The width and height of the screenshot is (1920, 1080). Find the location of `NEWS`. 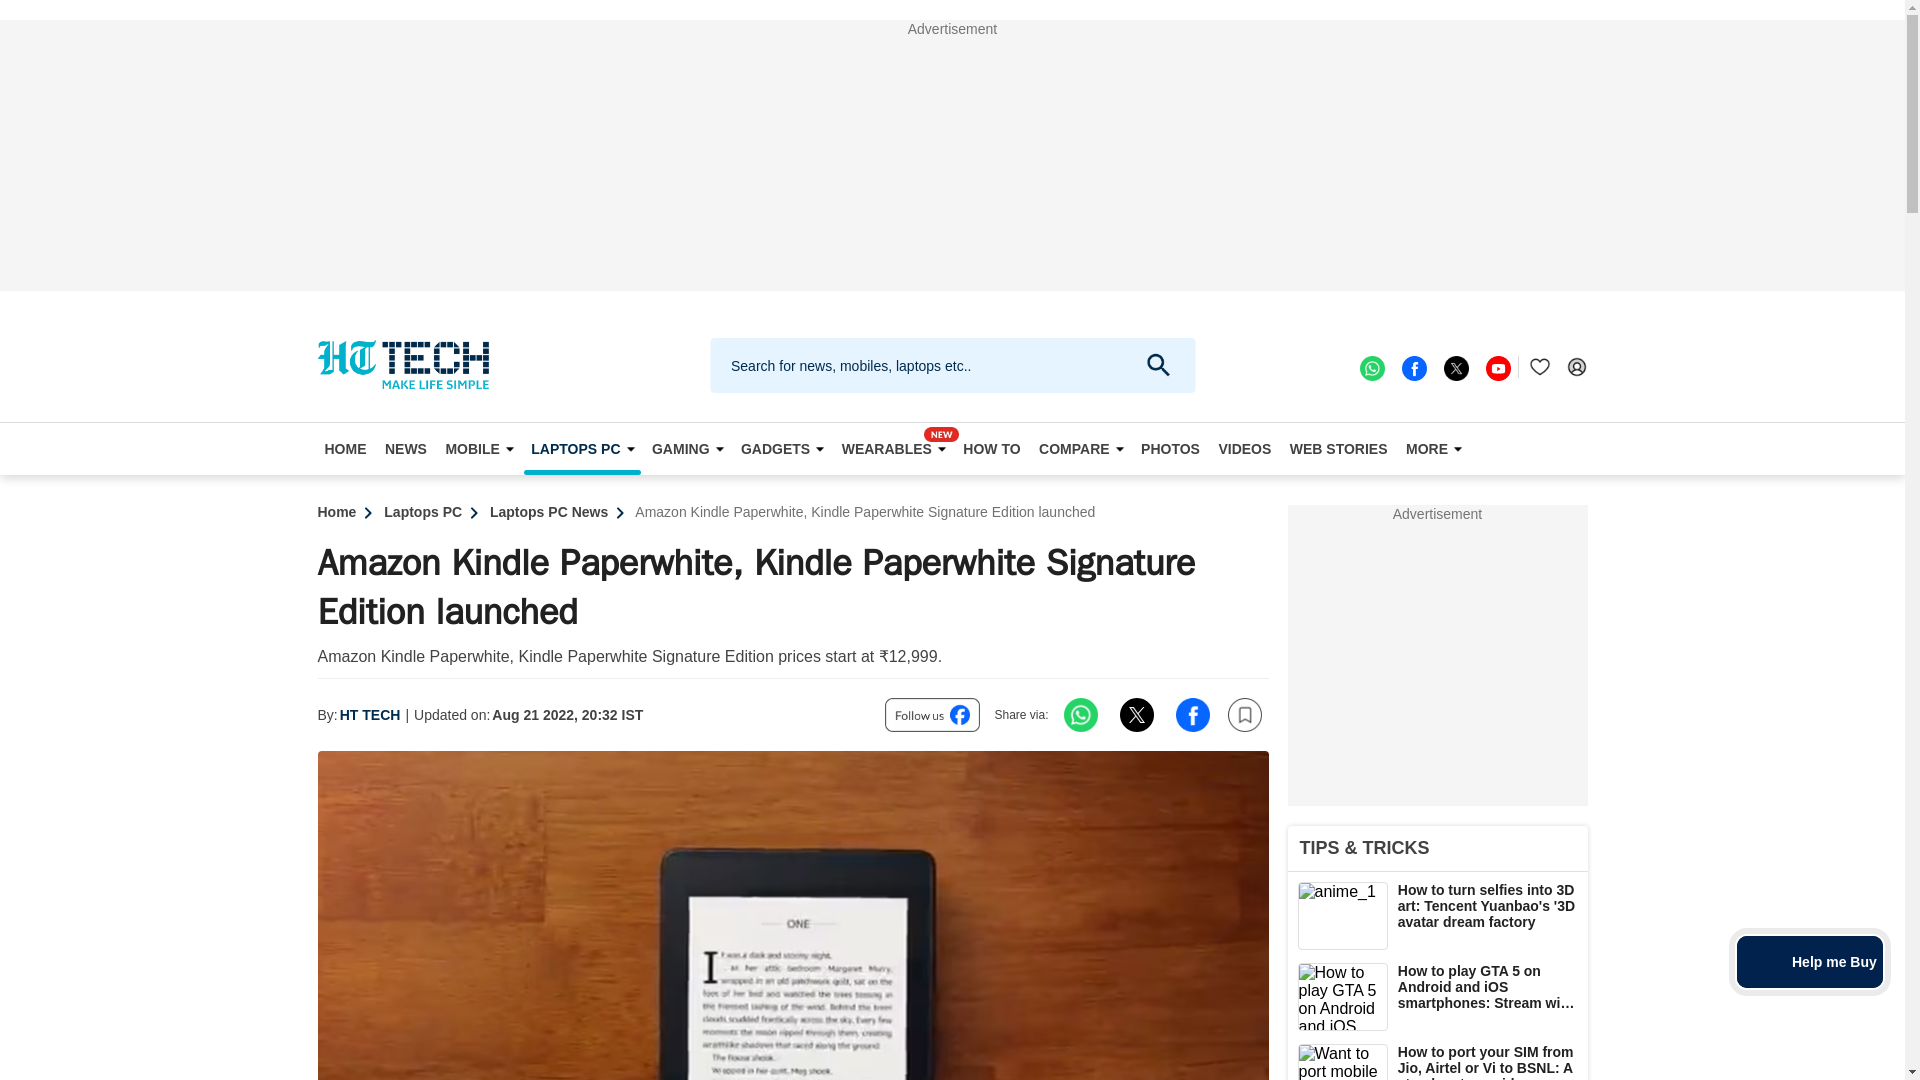

NEWS is located at coordinates (406, 449).